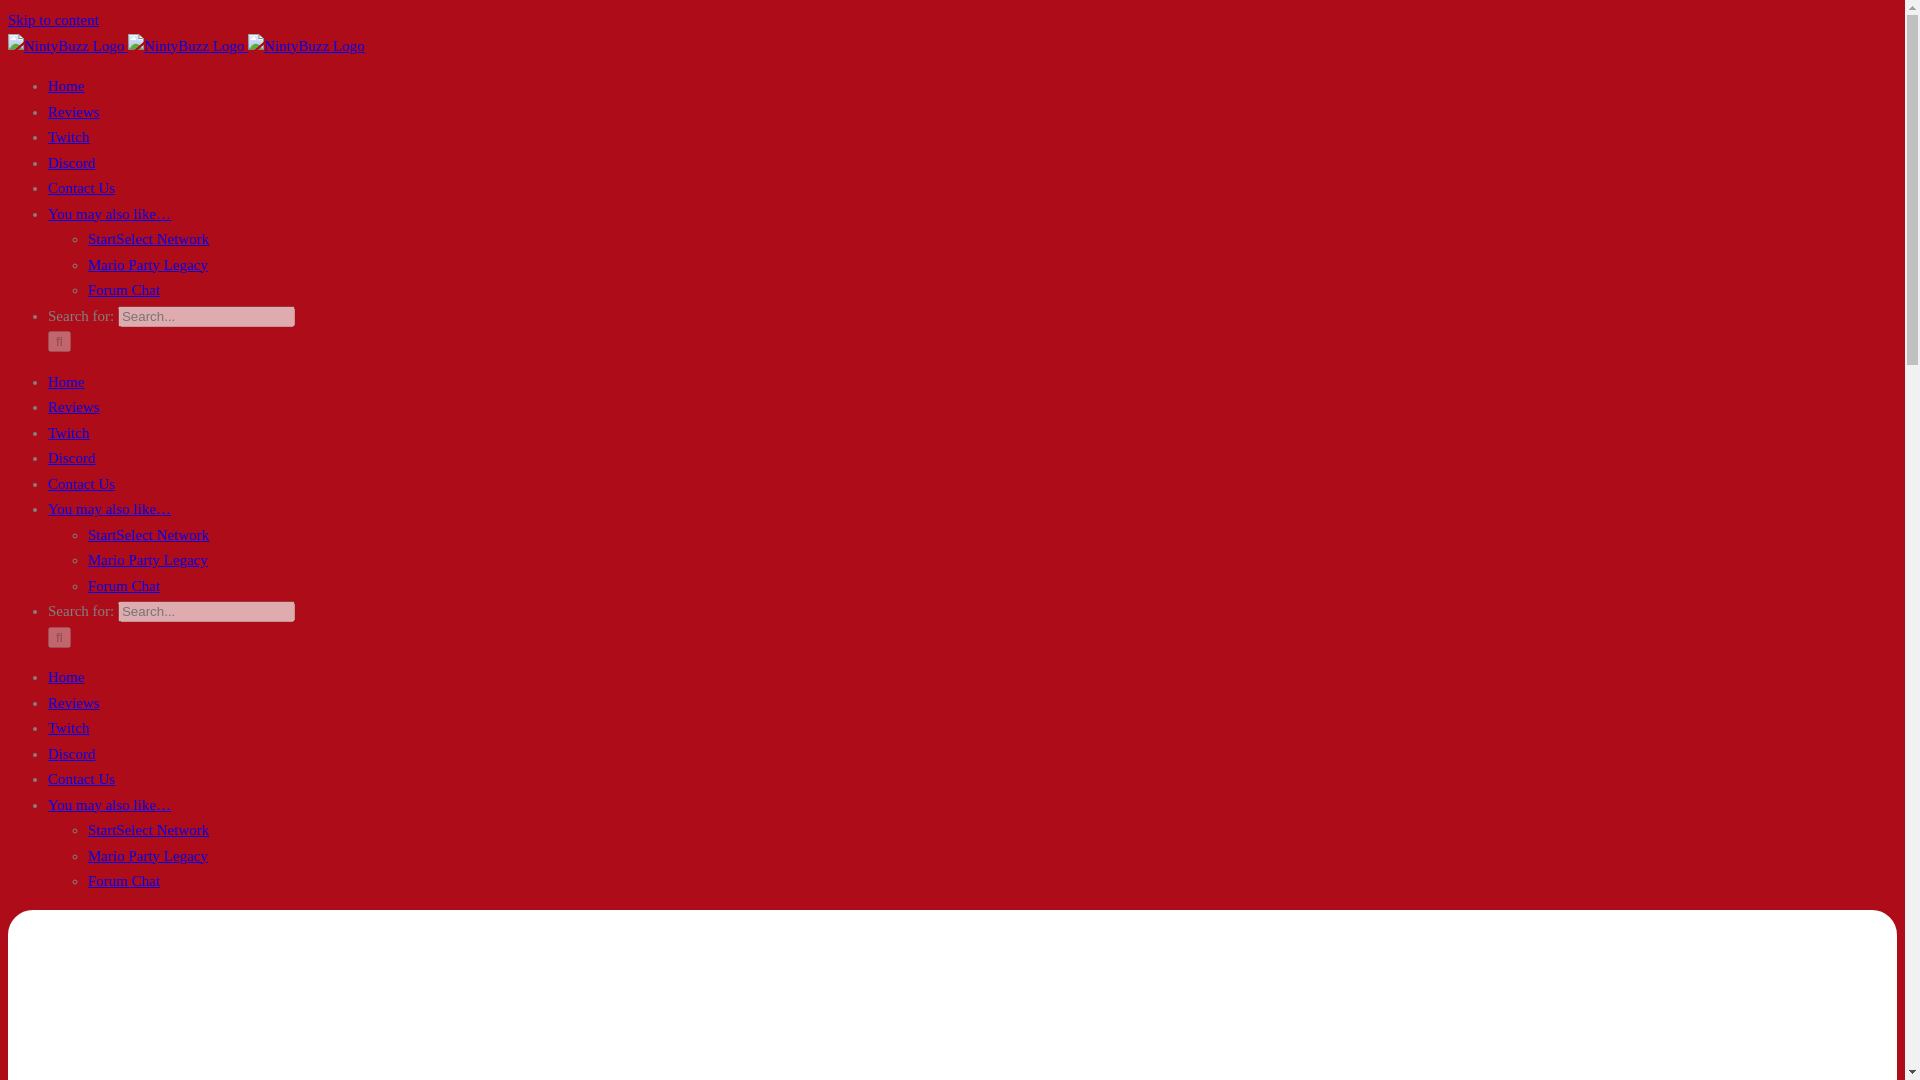 The height and width of the screenshot is (1080, 1920). What do you see at coordinates (68, 136) in the screenshot?
I see `Twitch` at bounding box center [68, 136].